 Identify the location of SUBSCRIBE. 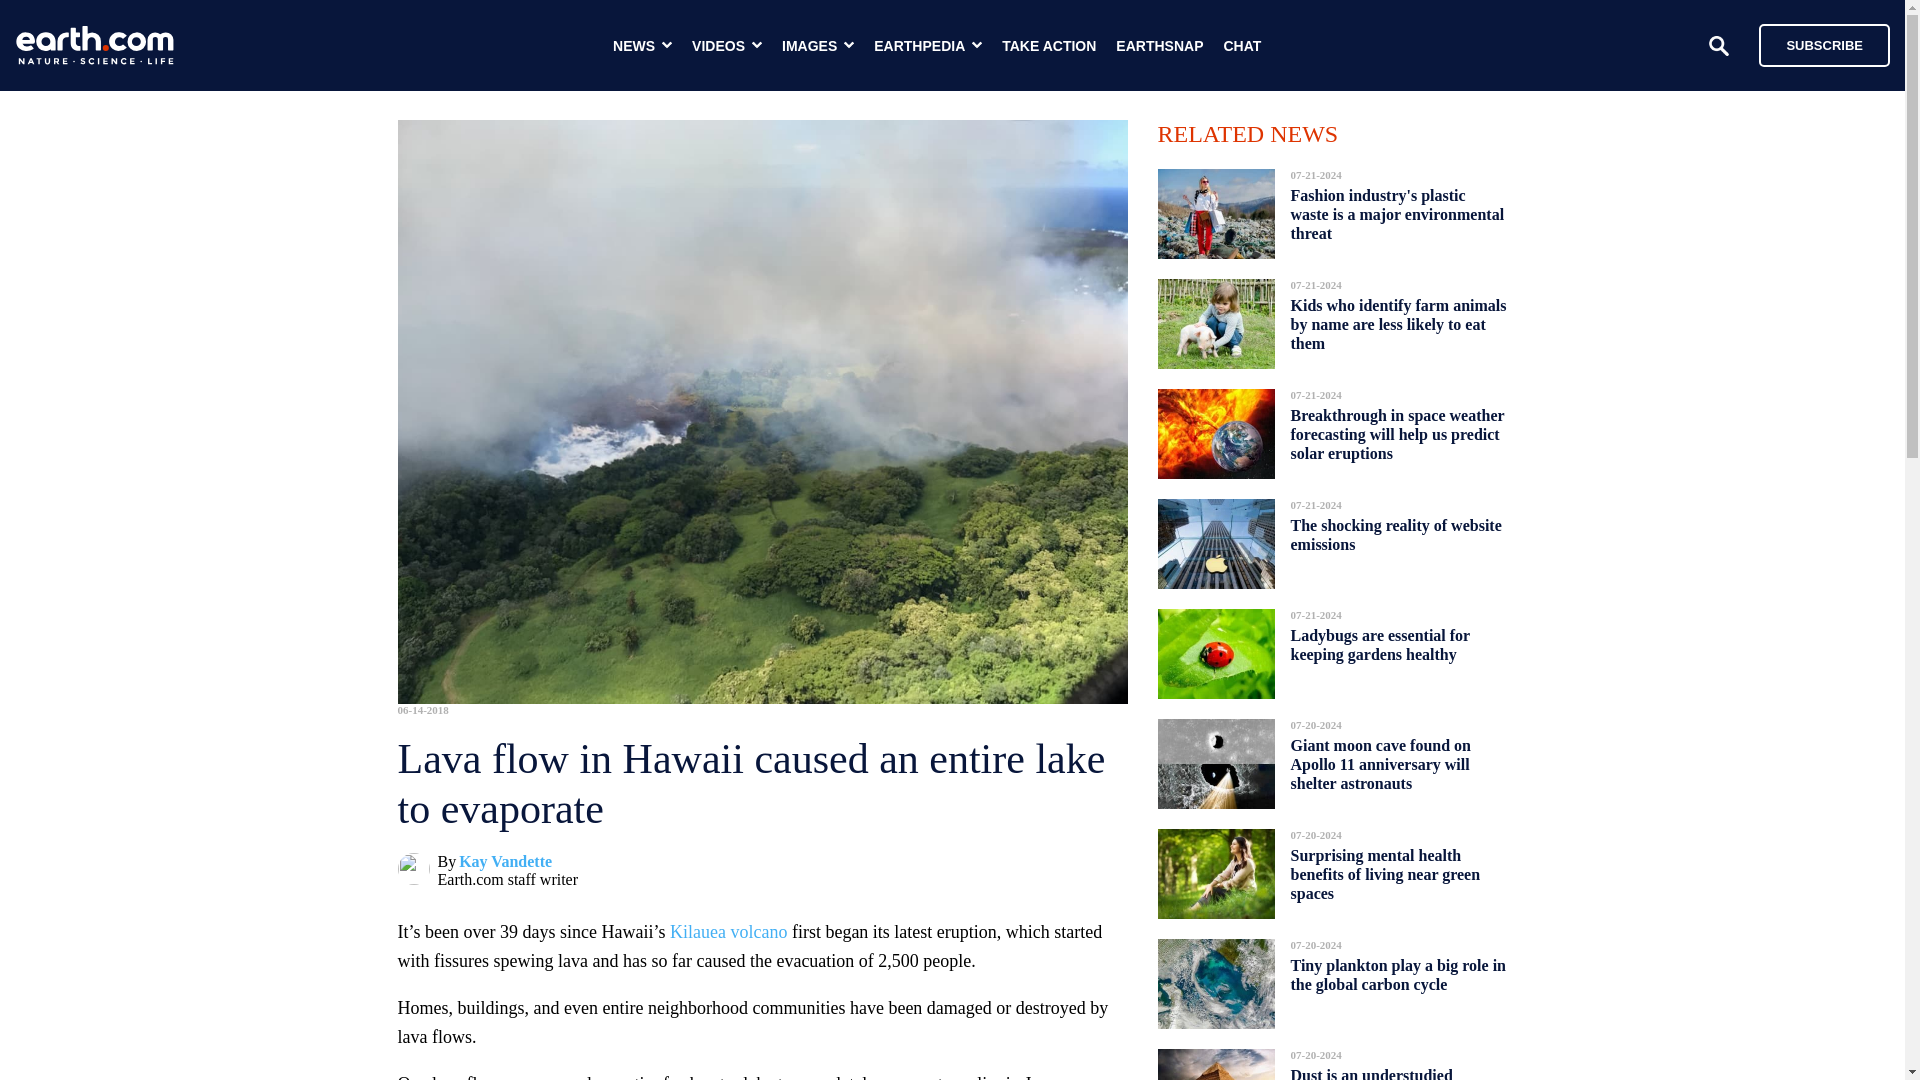
(1814, 44).